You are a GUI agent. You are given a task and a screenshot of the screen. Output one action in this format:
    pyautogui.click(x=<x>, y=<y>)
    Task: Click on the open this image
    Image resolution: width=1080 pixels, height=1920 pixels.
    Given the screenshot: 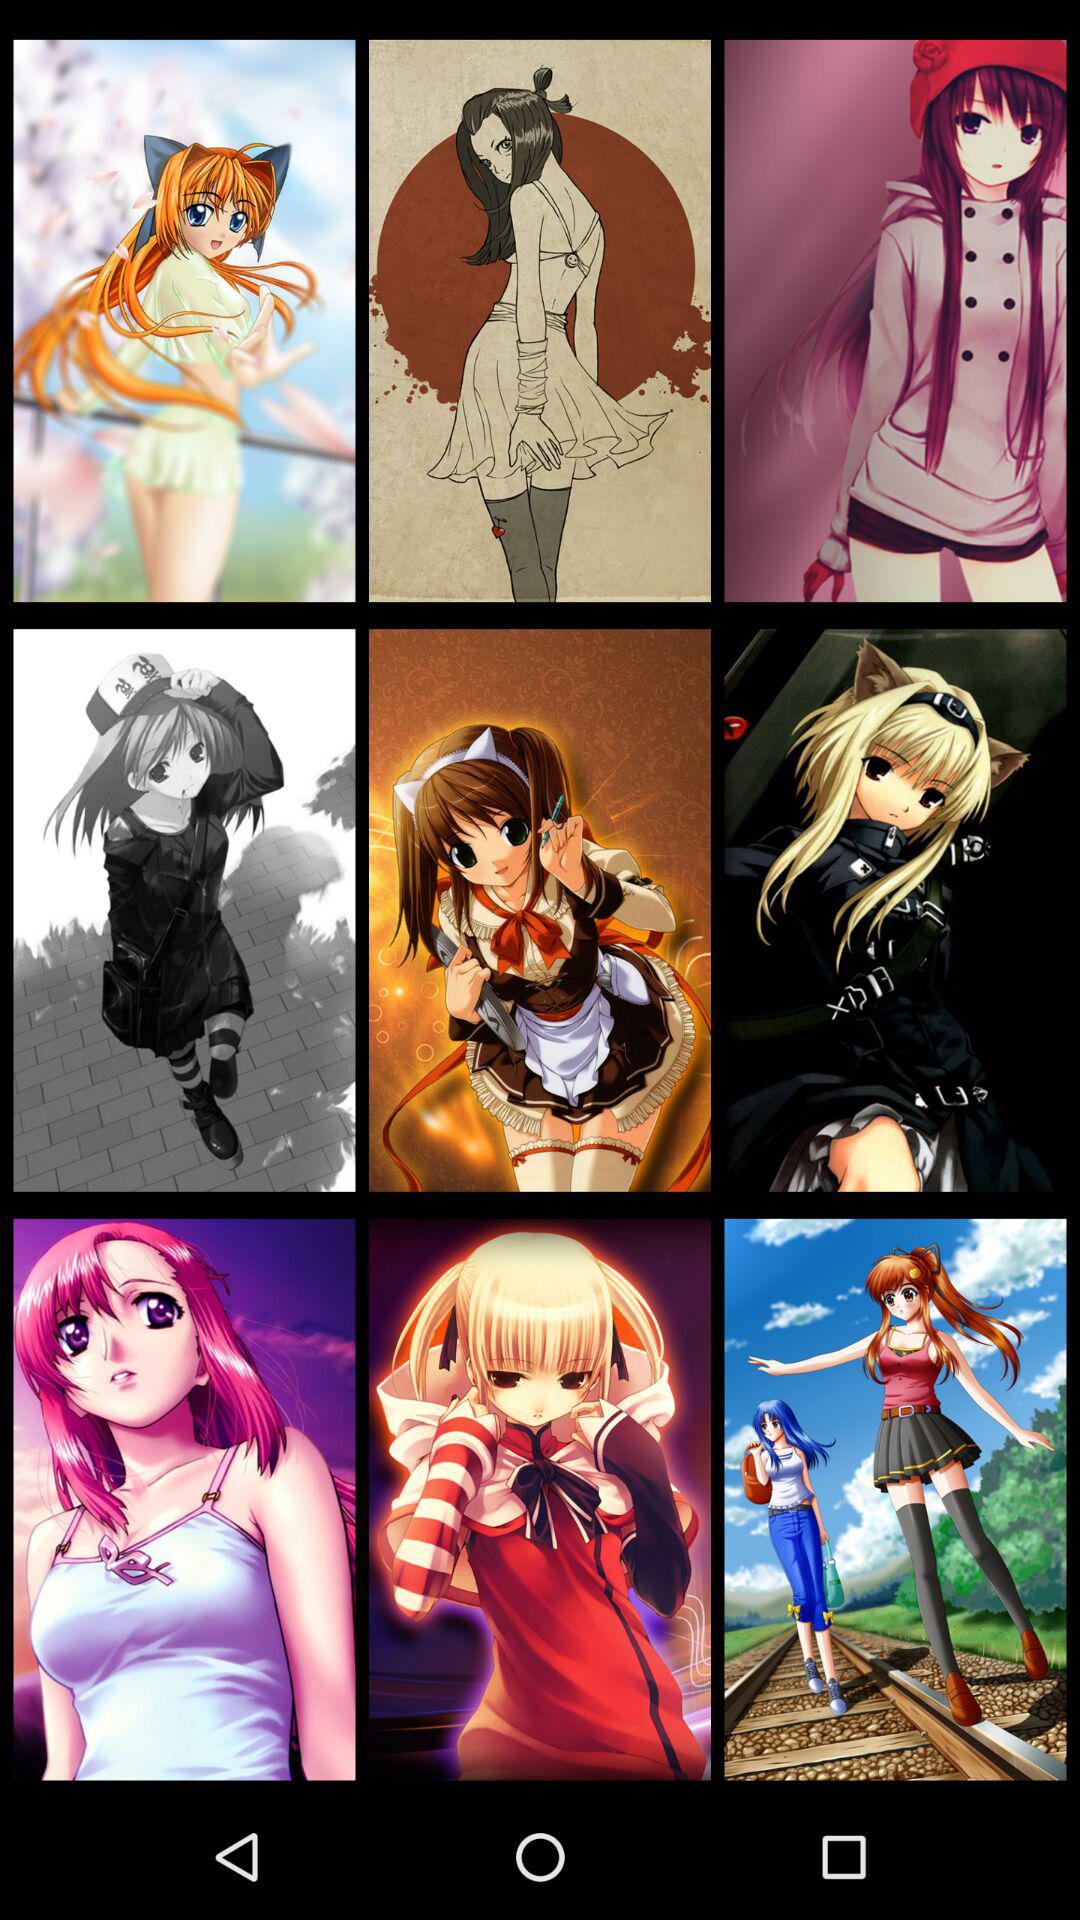 What is the action you would take?
    pyautogui.click(x=184, y=910)
    